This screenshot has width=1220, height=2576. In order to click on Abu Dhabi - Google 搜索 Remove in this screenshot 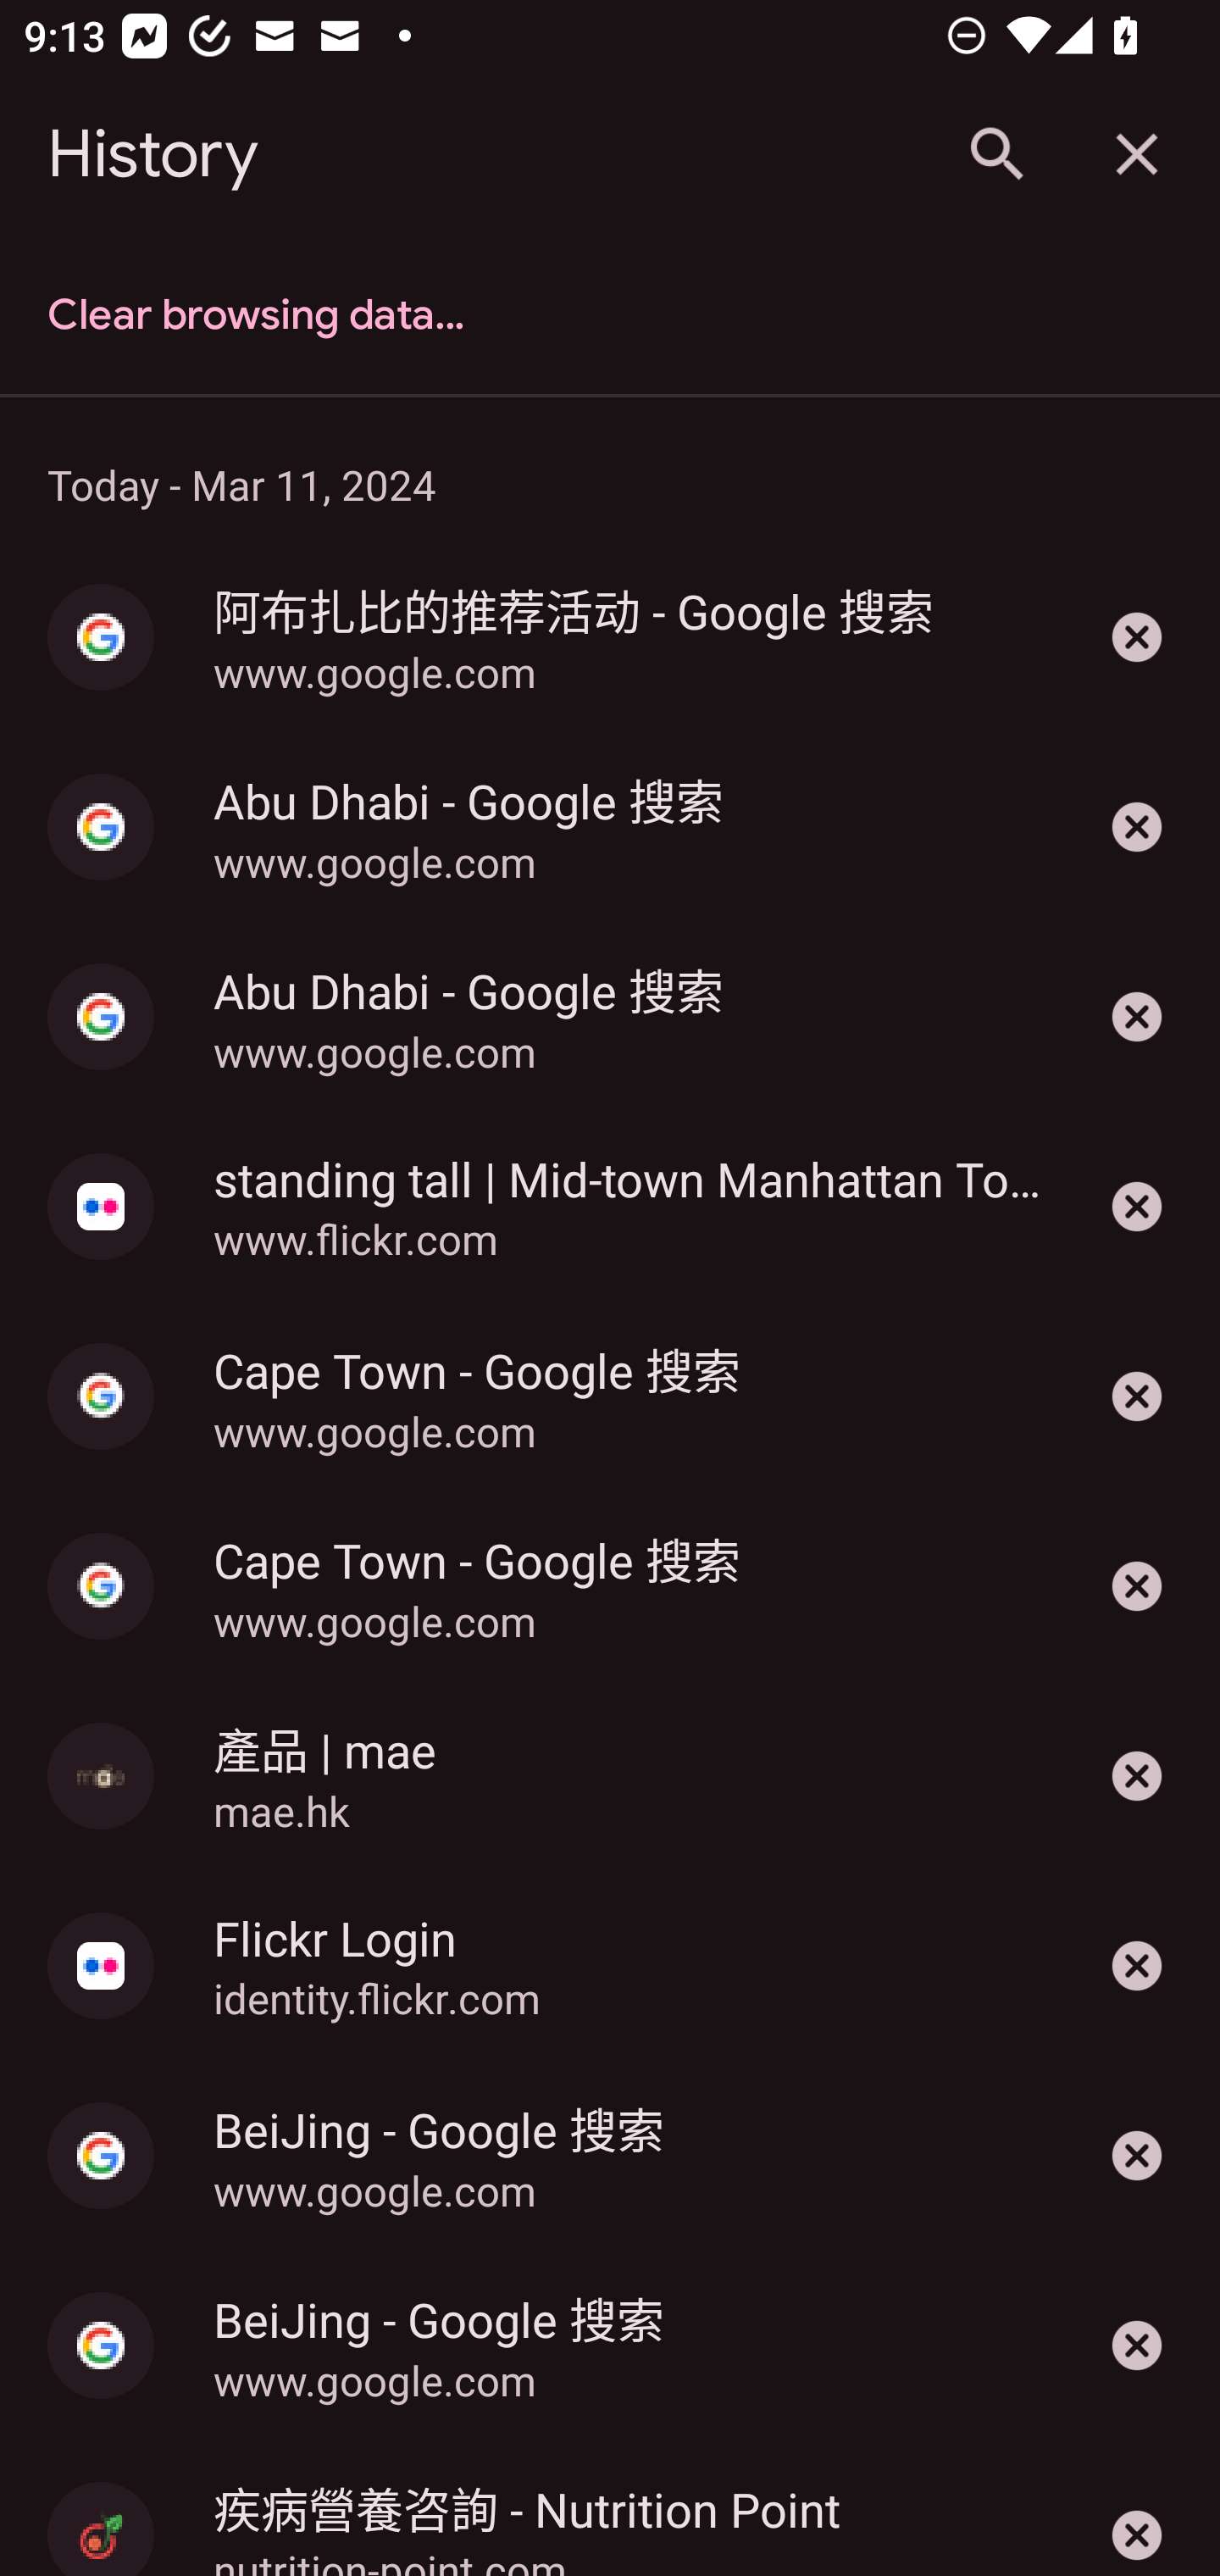, I will do `click(1137, 1017)`.